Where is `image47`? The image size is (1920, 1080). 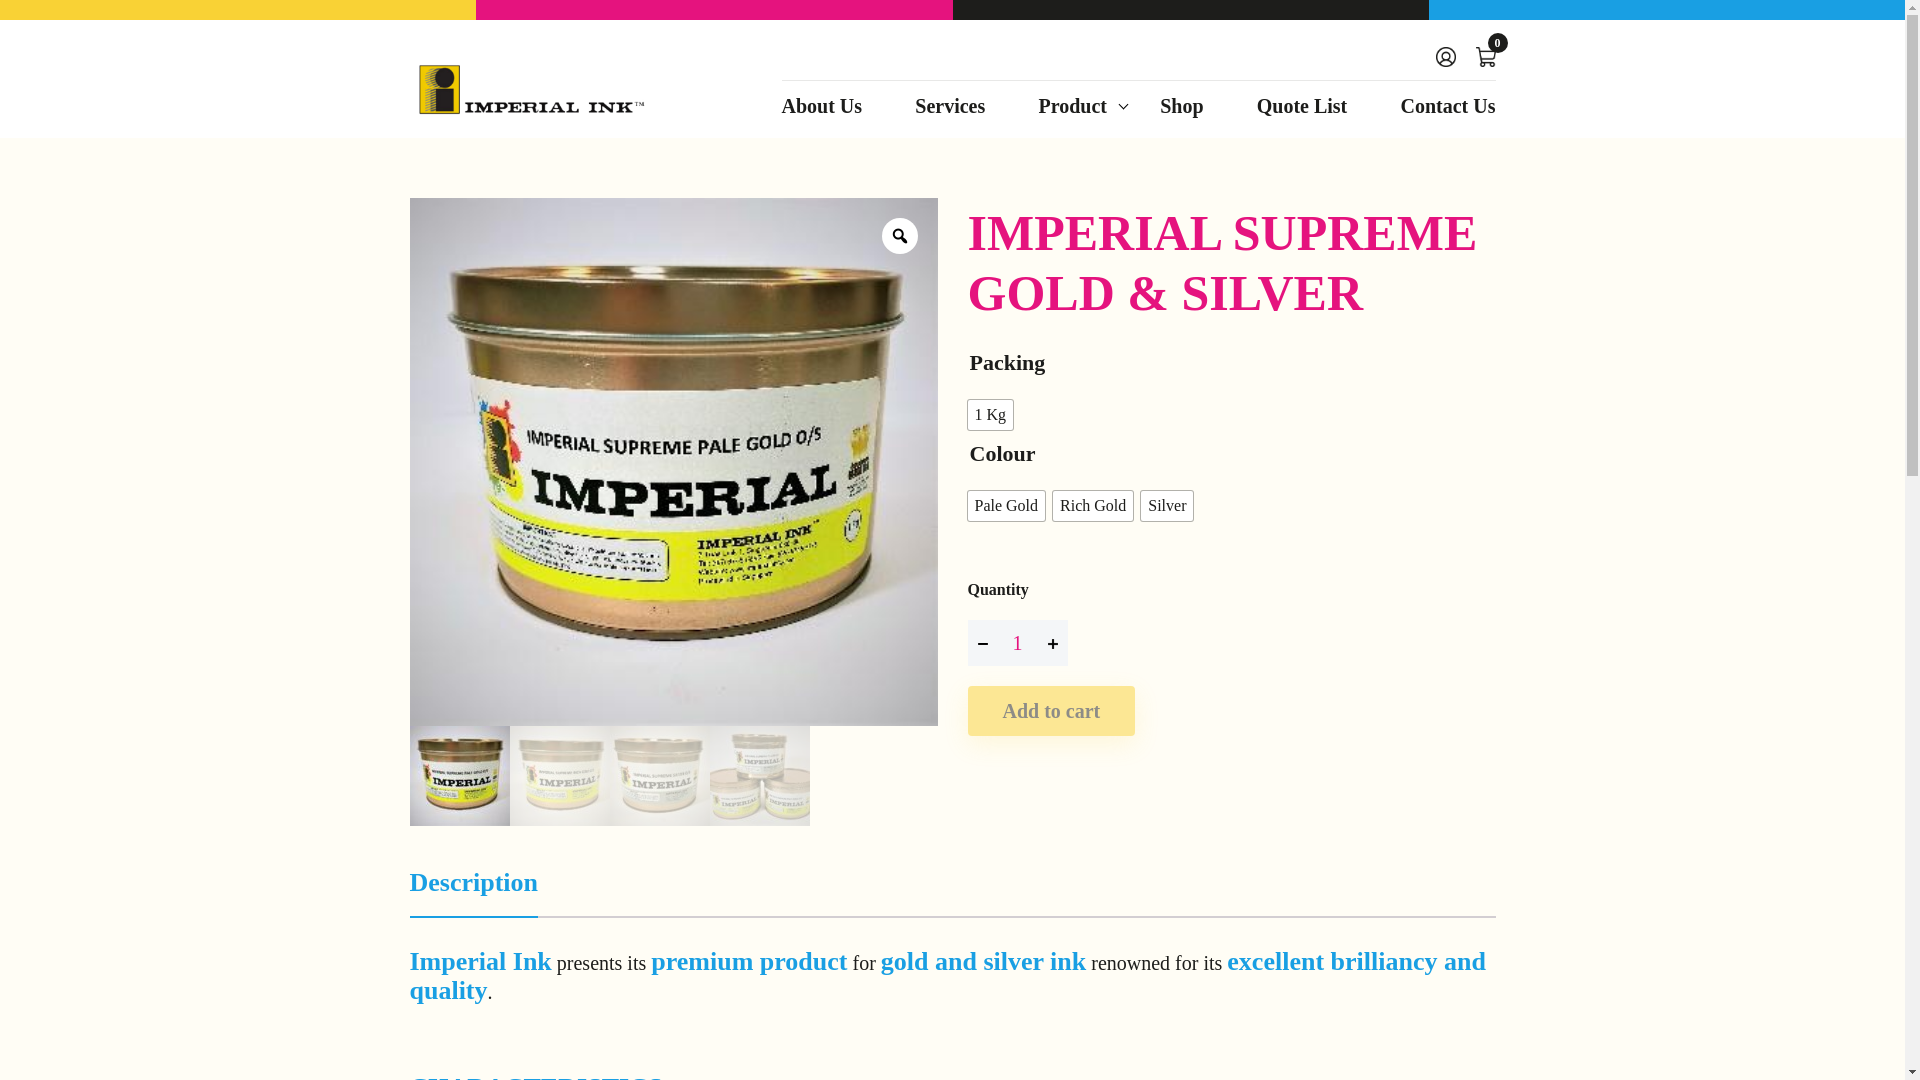
image47 is located at coordinates (205, 407).